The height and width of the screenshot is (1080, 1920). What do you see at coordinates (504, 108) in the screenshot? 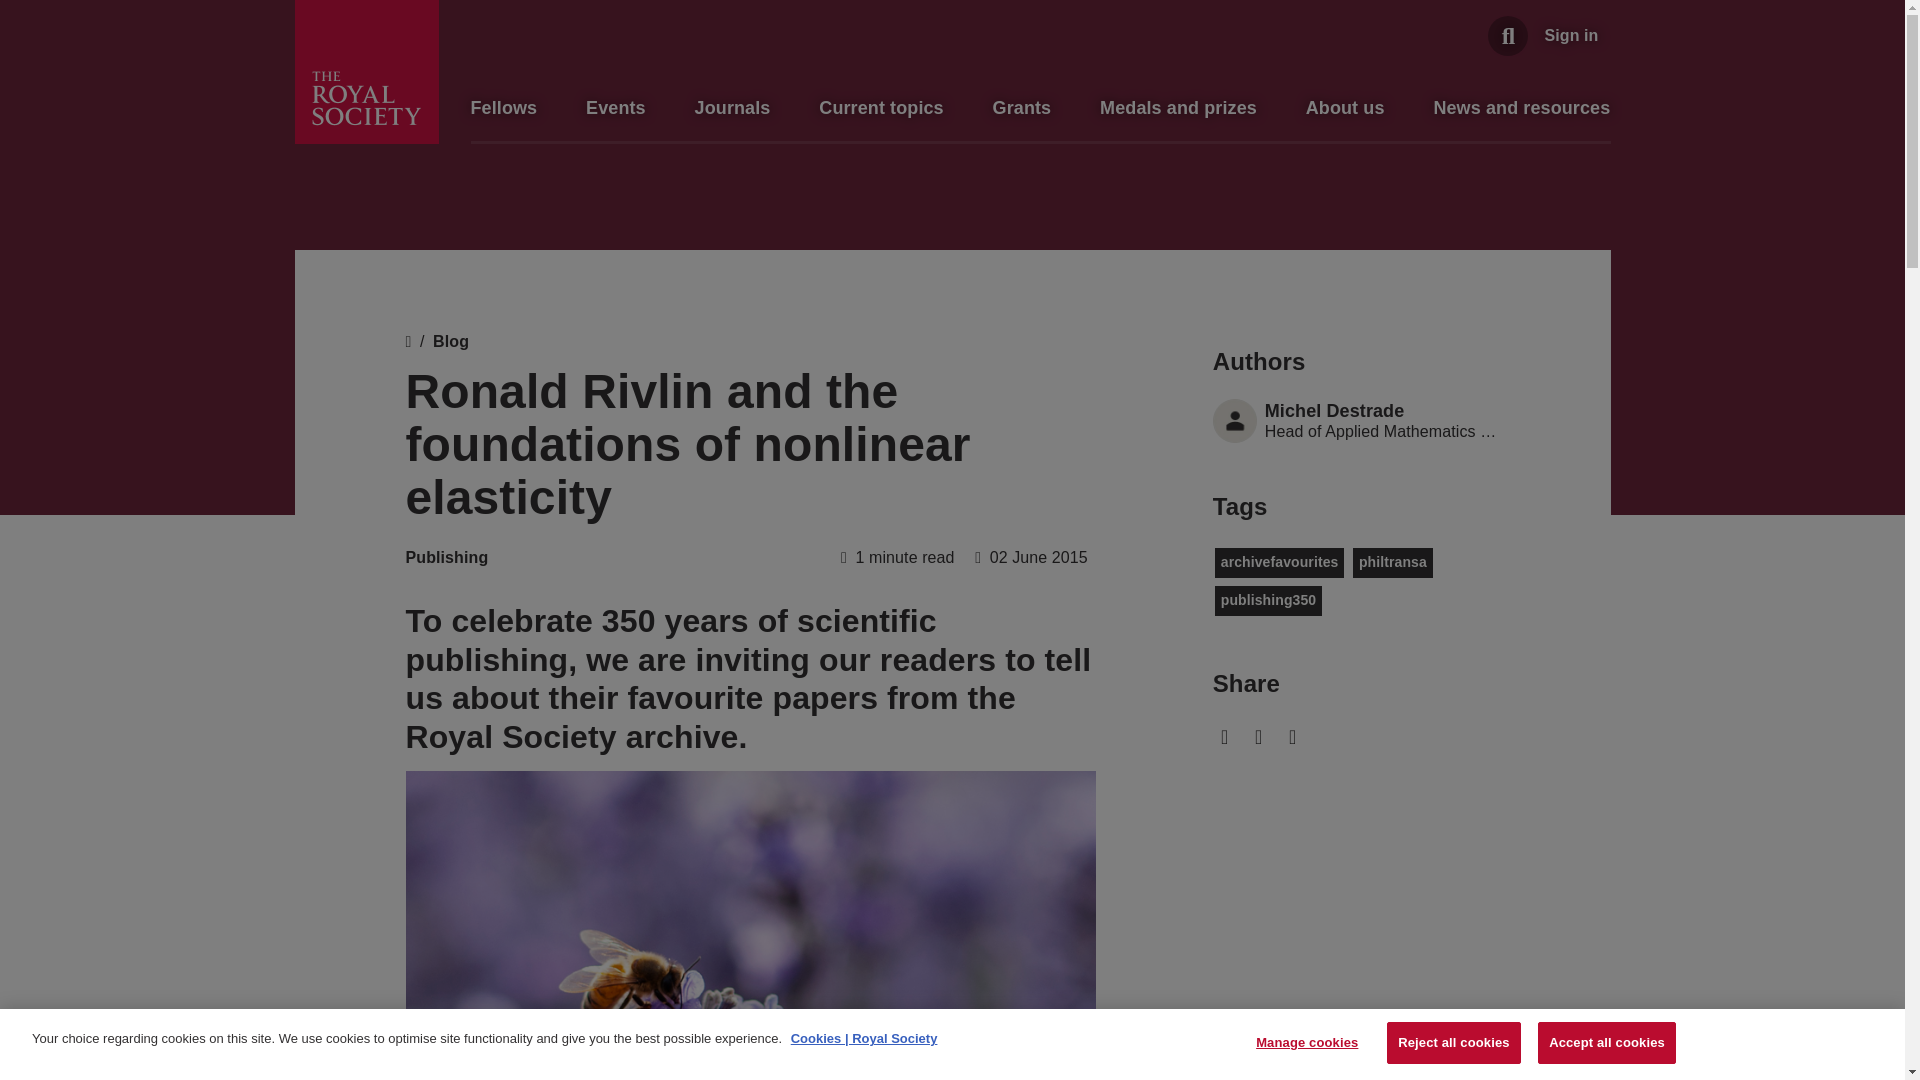
I see `Fellows` at bounding box center [504, 108].